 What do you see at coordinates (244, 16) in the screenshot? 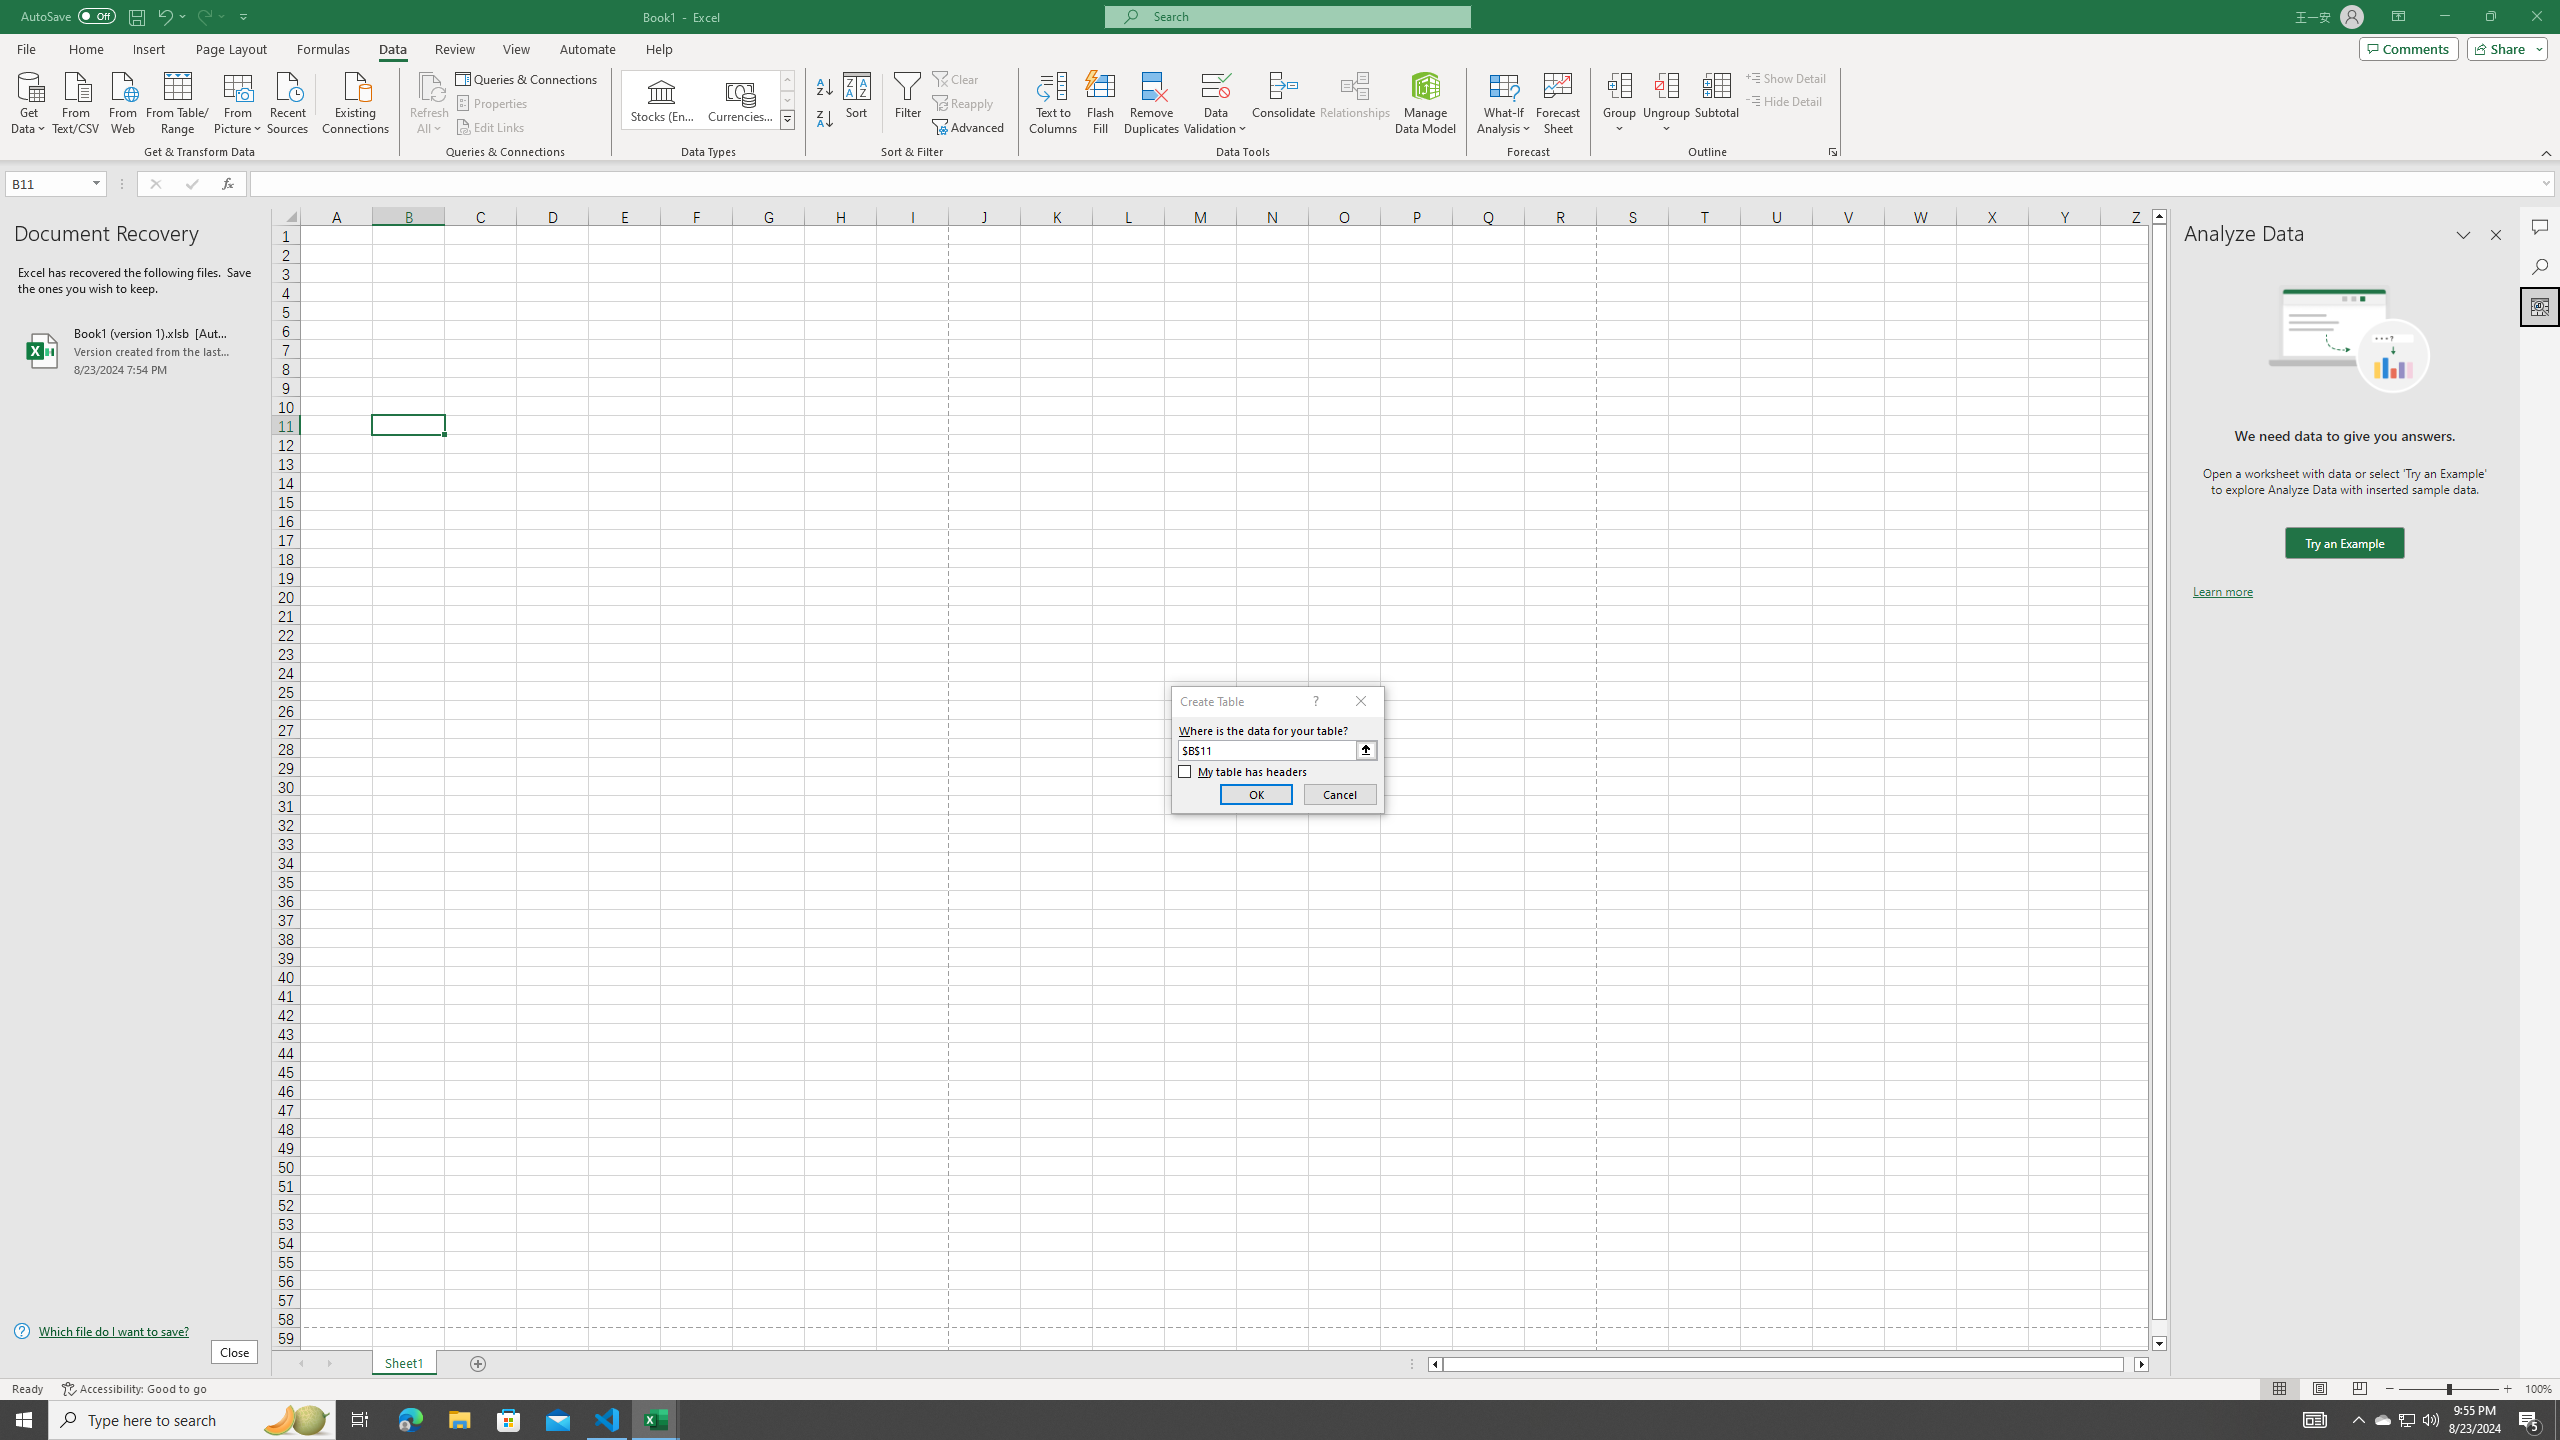
I see `Customize Quick Access Toolbar` at bounding box center [244, 16].